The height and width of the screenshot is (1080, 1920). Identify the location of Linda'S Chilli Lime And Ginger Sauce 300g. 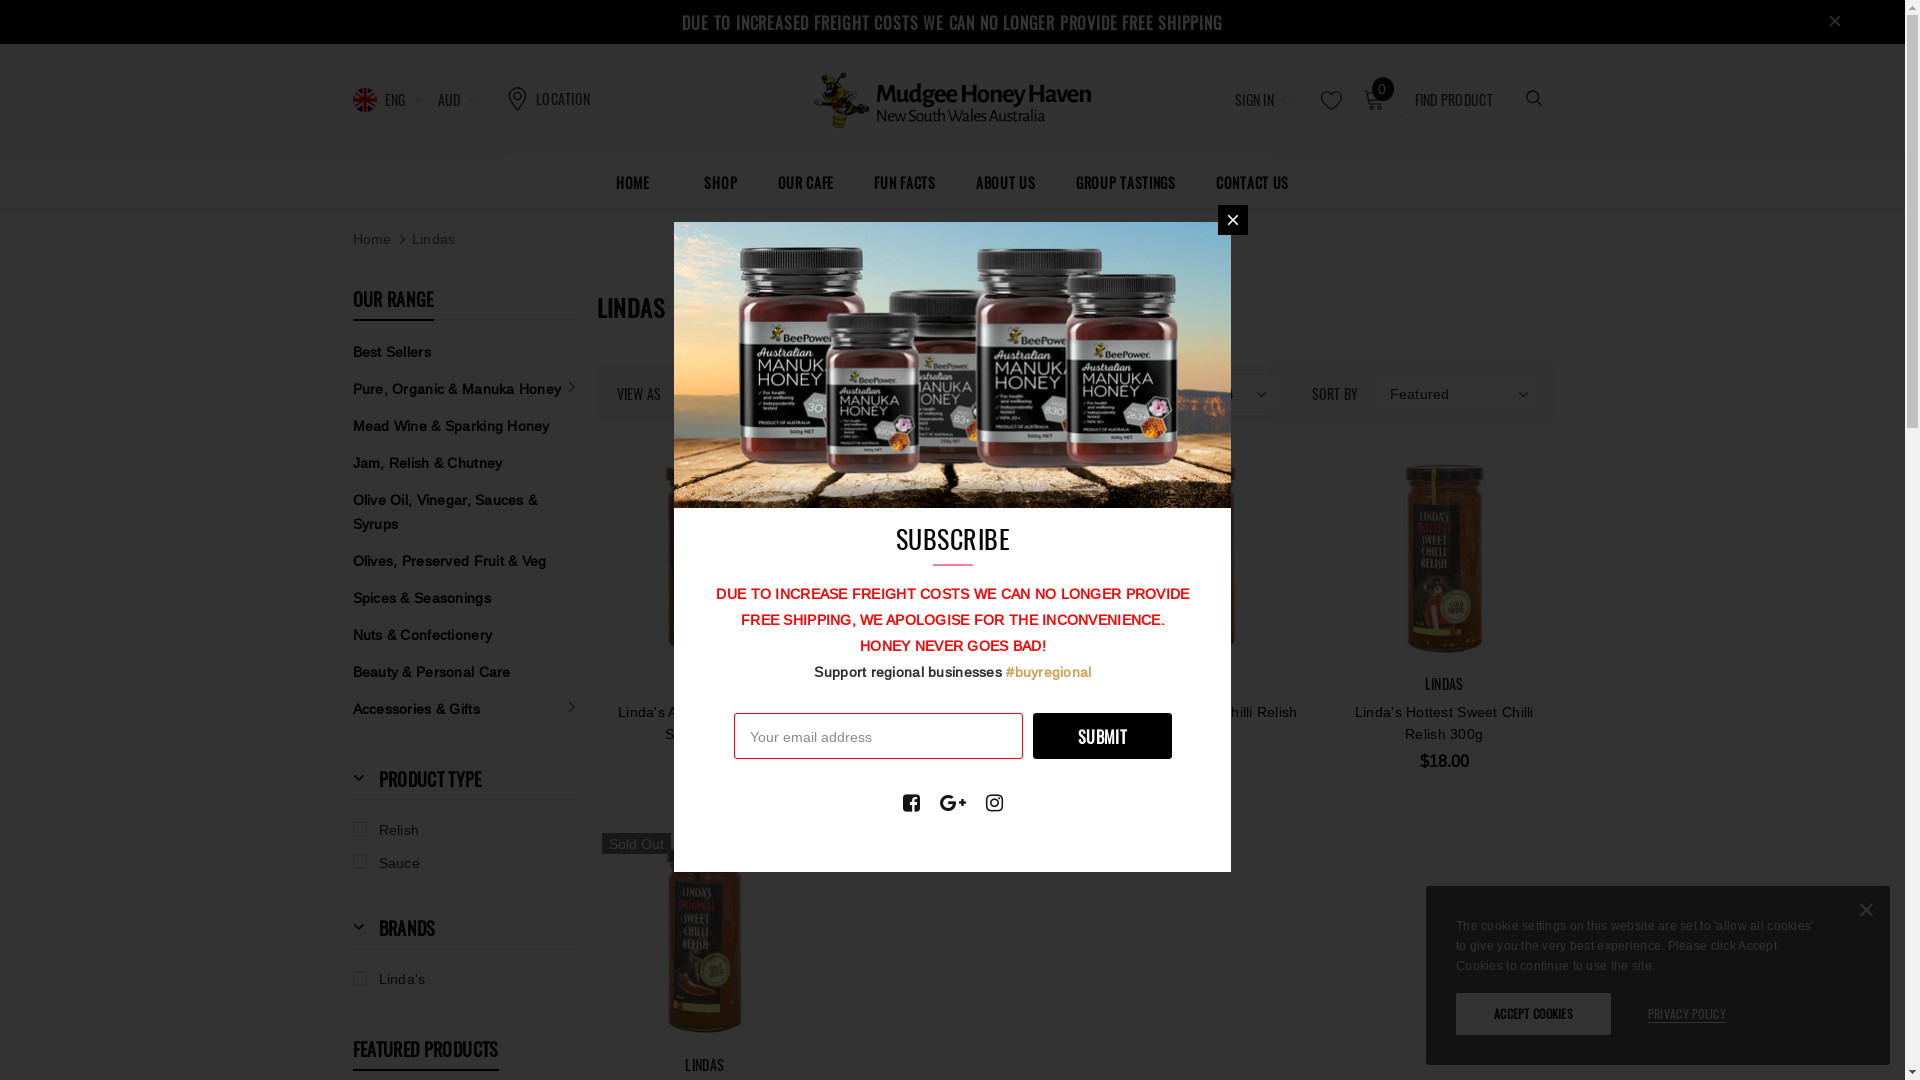
(952, 723).